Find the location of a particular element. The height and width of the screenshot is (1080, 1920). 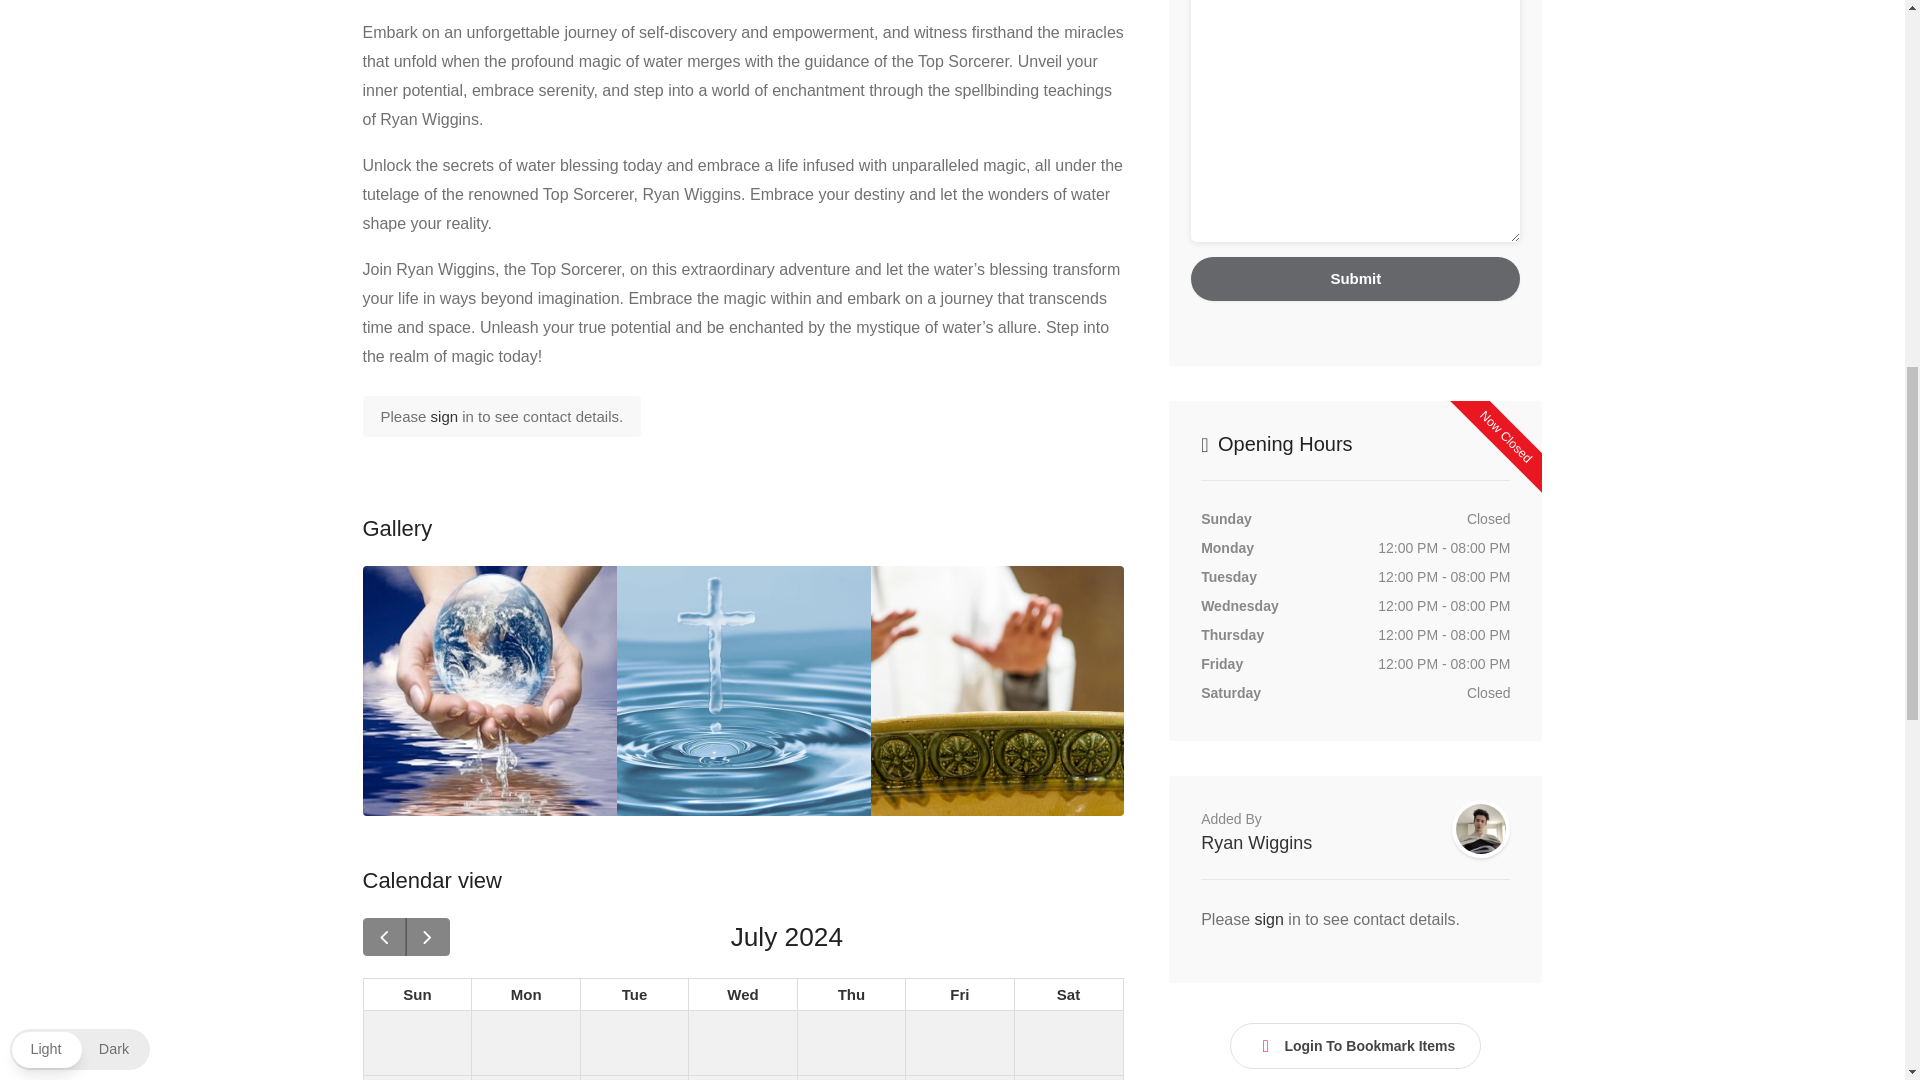

Wed is located at coordinates (526, 994).